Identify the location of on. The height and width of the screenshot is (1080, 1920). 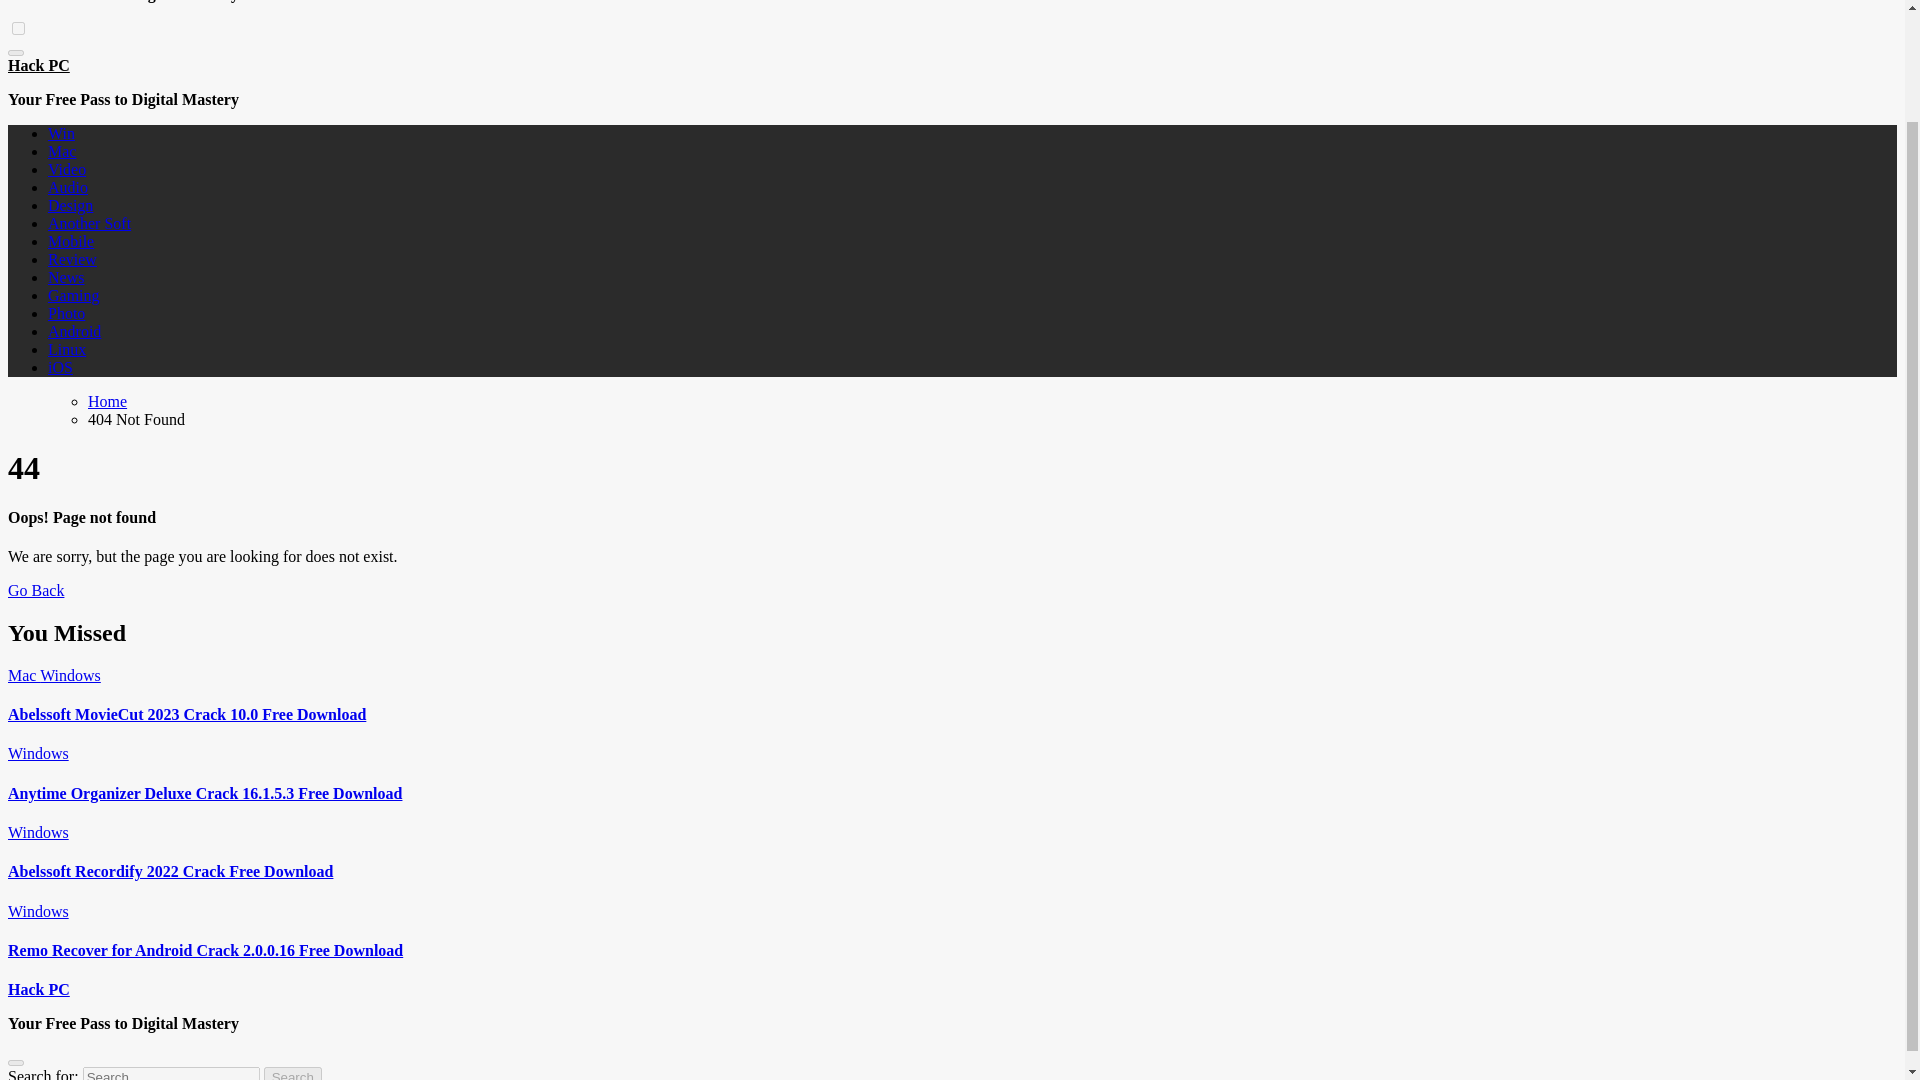
(18, 28).